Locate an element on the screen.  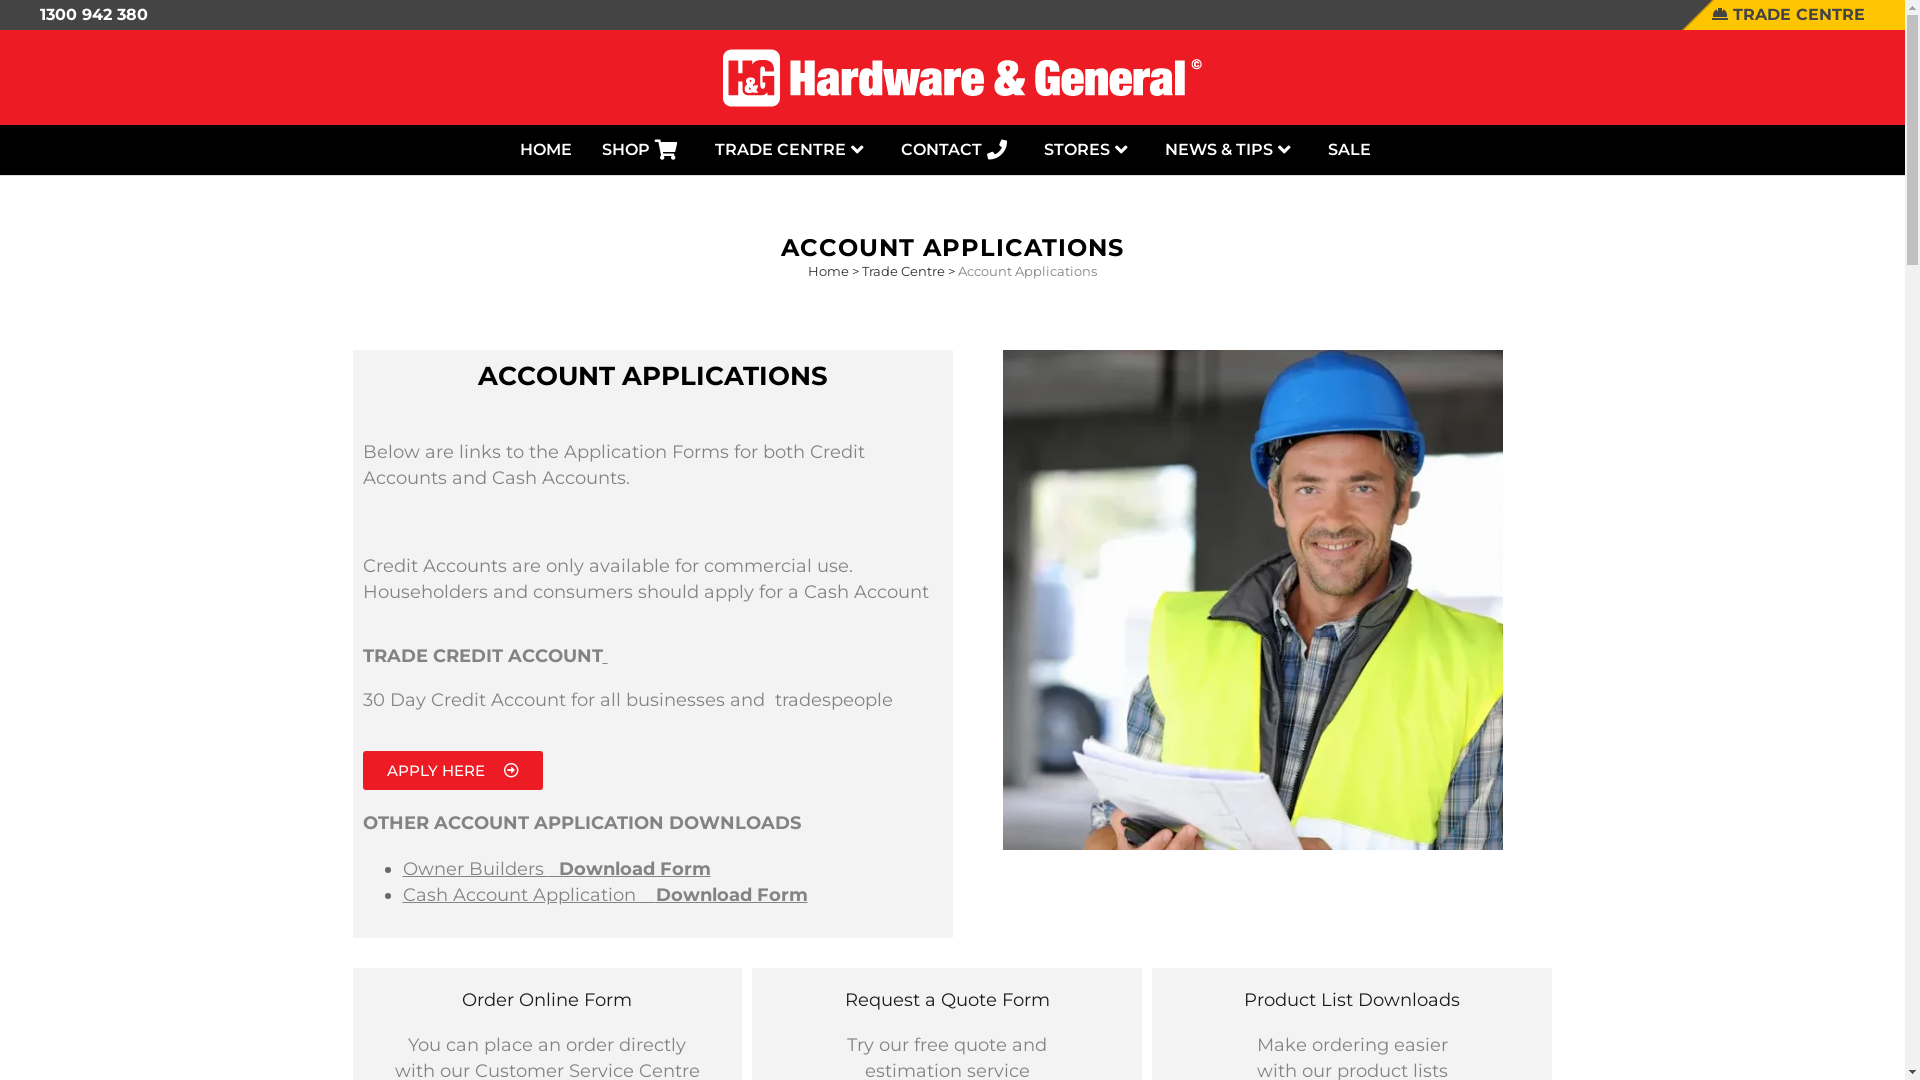
Home is located at coordinates (828, 271).